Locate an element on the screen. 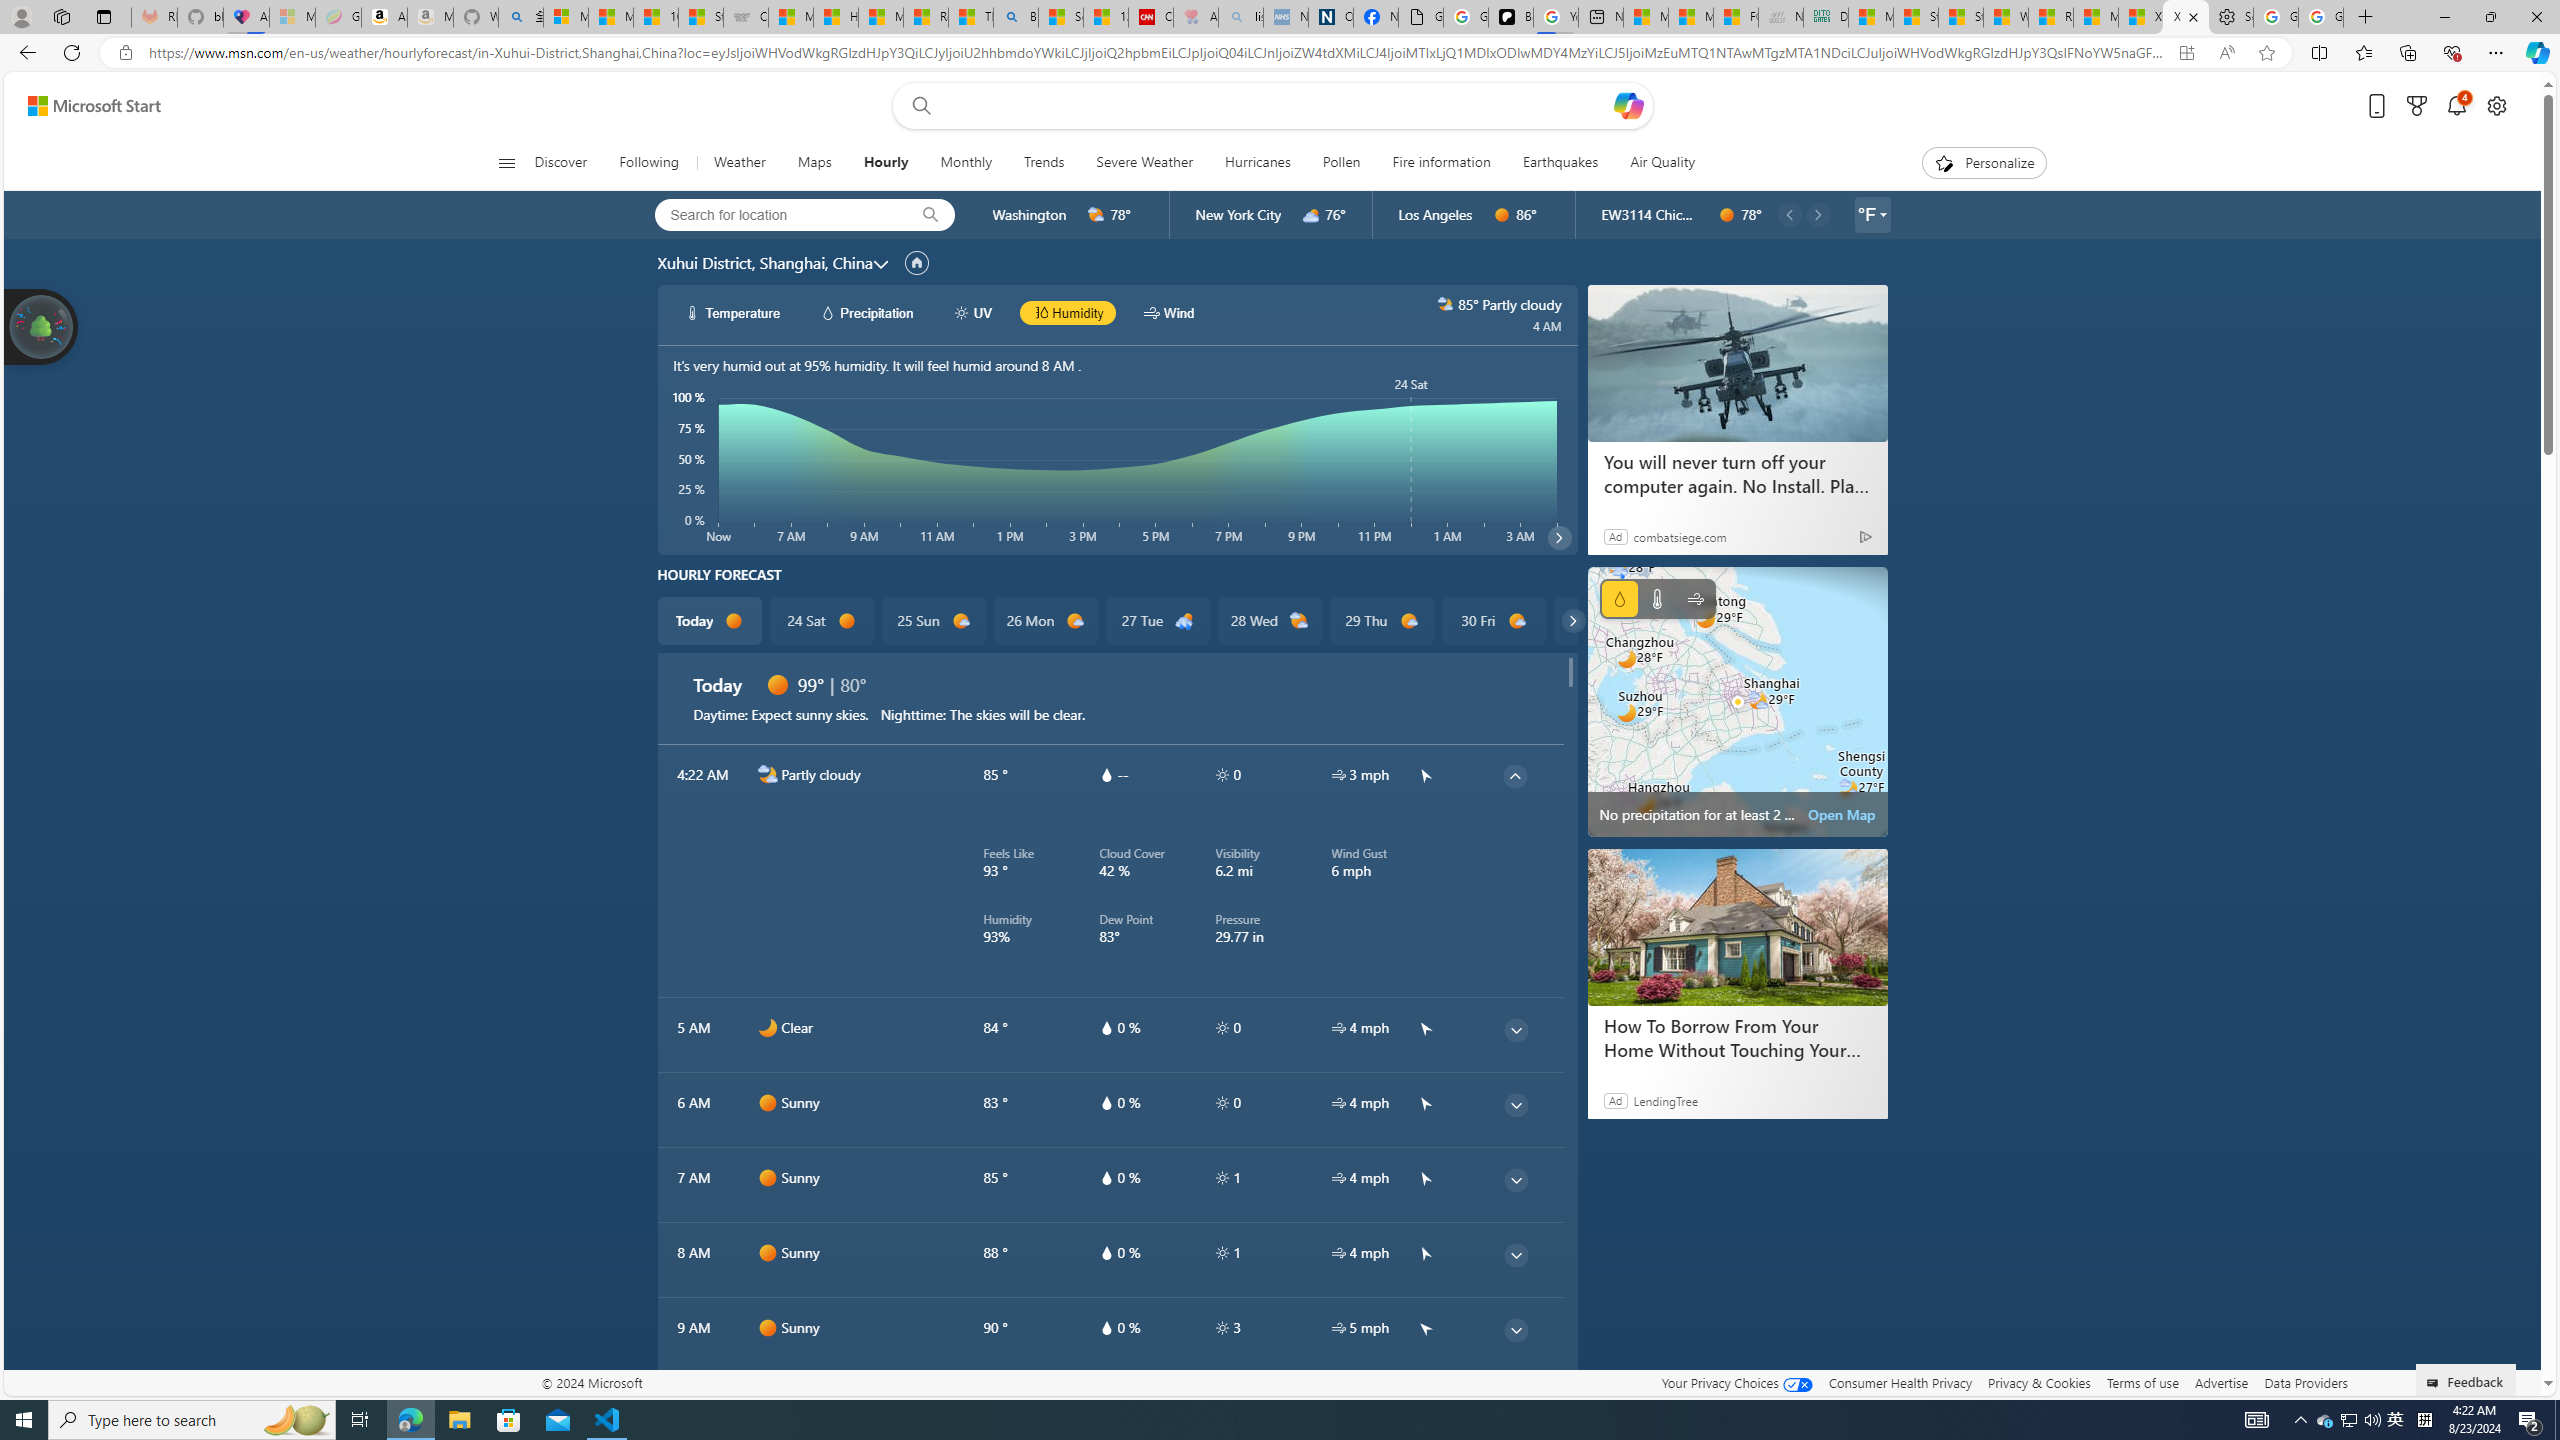  hourlyChart/uvWhite UV is located at coordinates (974, 312).